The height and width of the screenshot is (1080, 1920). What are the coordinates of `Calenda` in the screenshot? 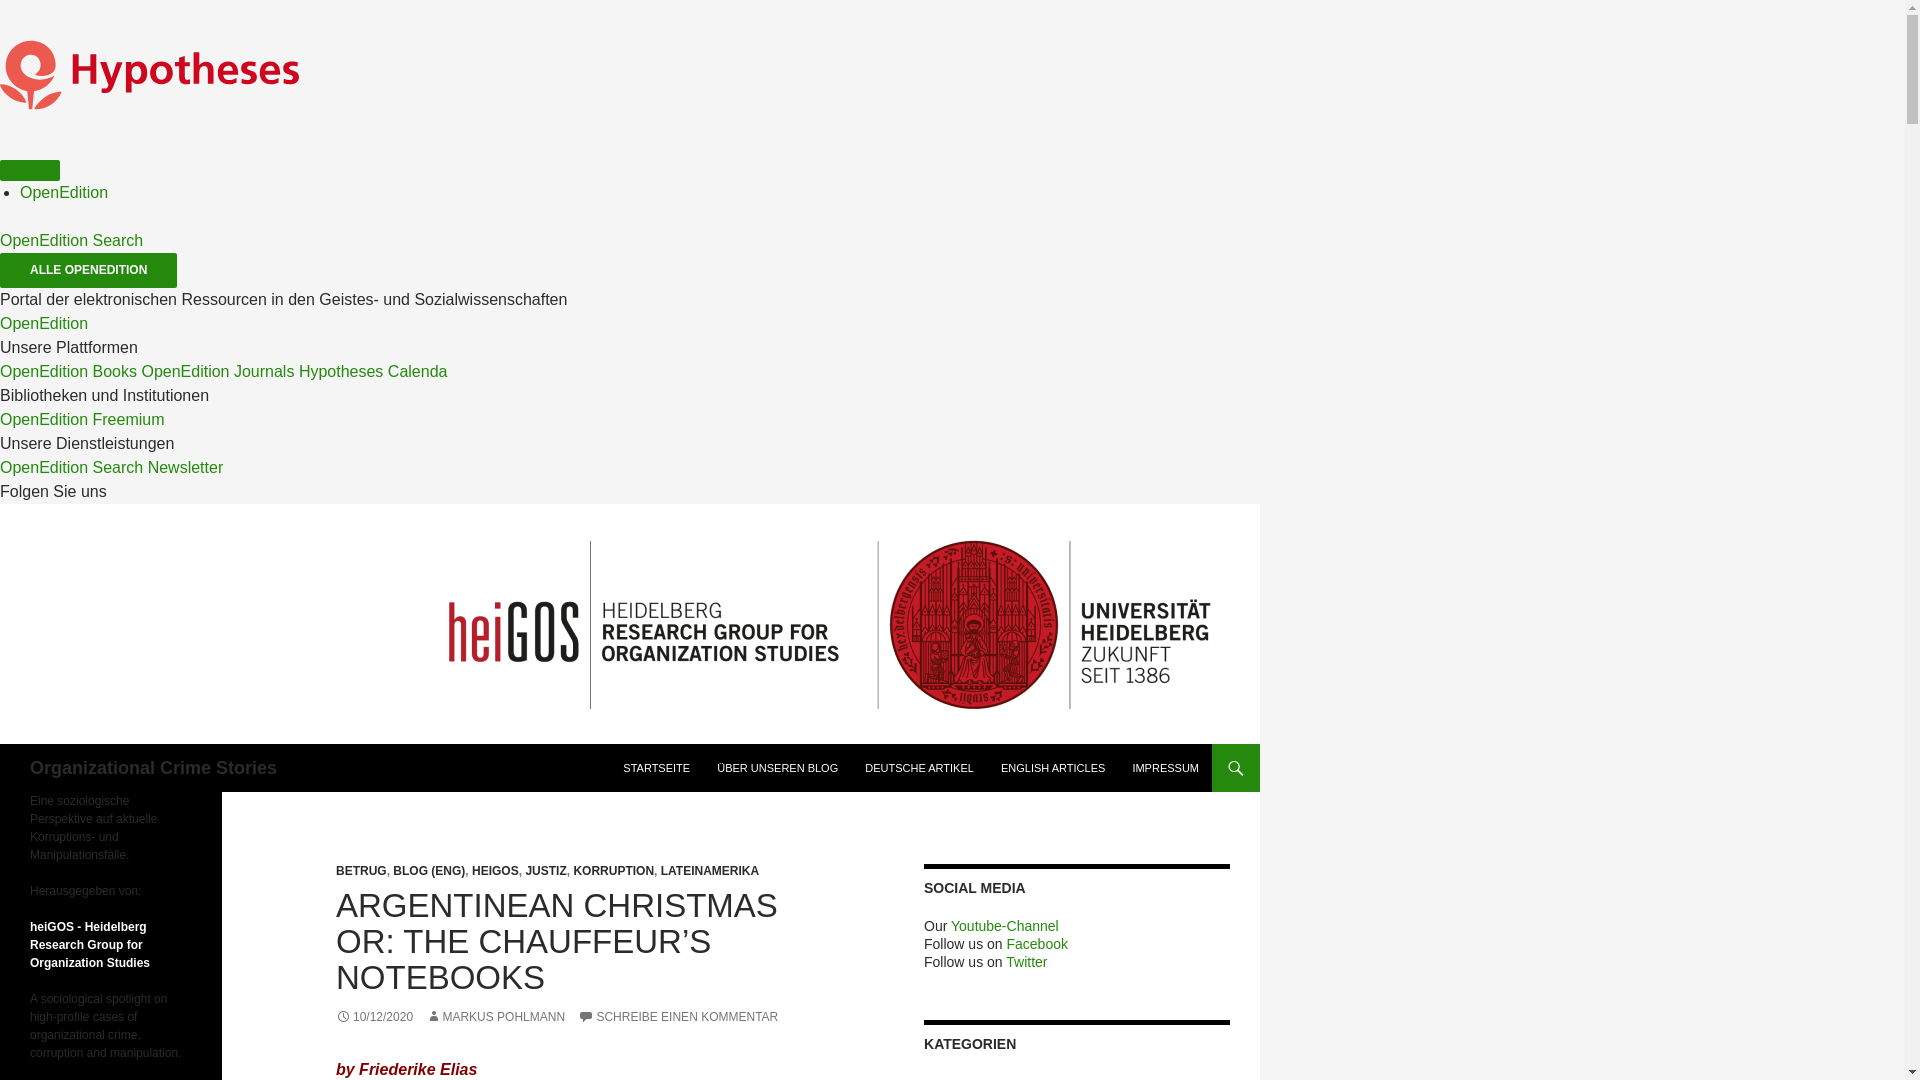 It's located at (417, 371).